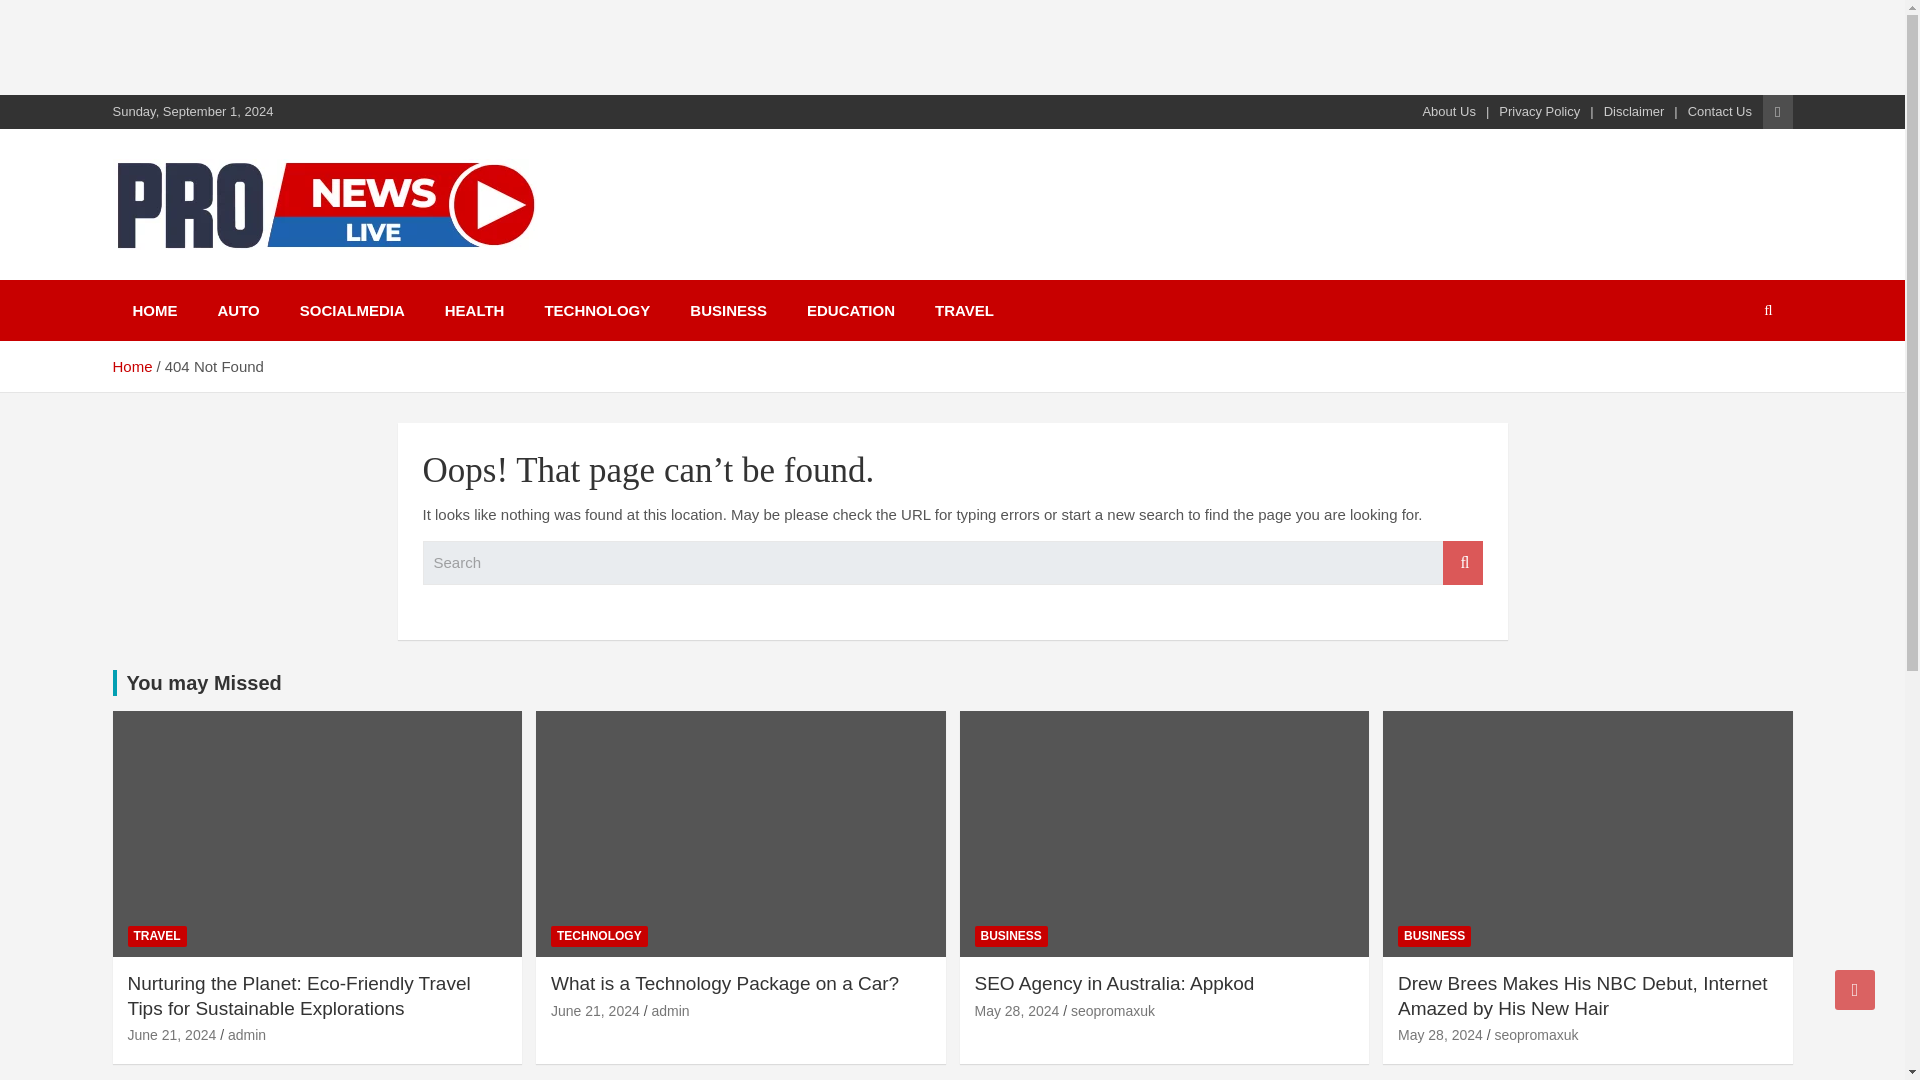 The width and height of the screenshot is (1920, 1080). Describe the element at coordinates (724, 983) in the screenshot. I see `What is a Technology Package on a Car?` at that location.